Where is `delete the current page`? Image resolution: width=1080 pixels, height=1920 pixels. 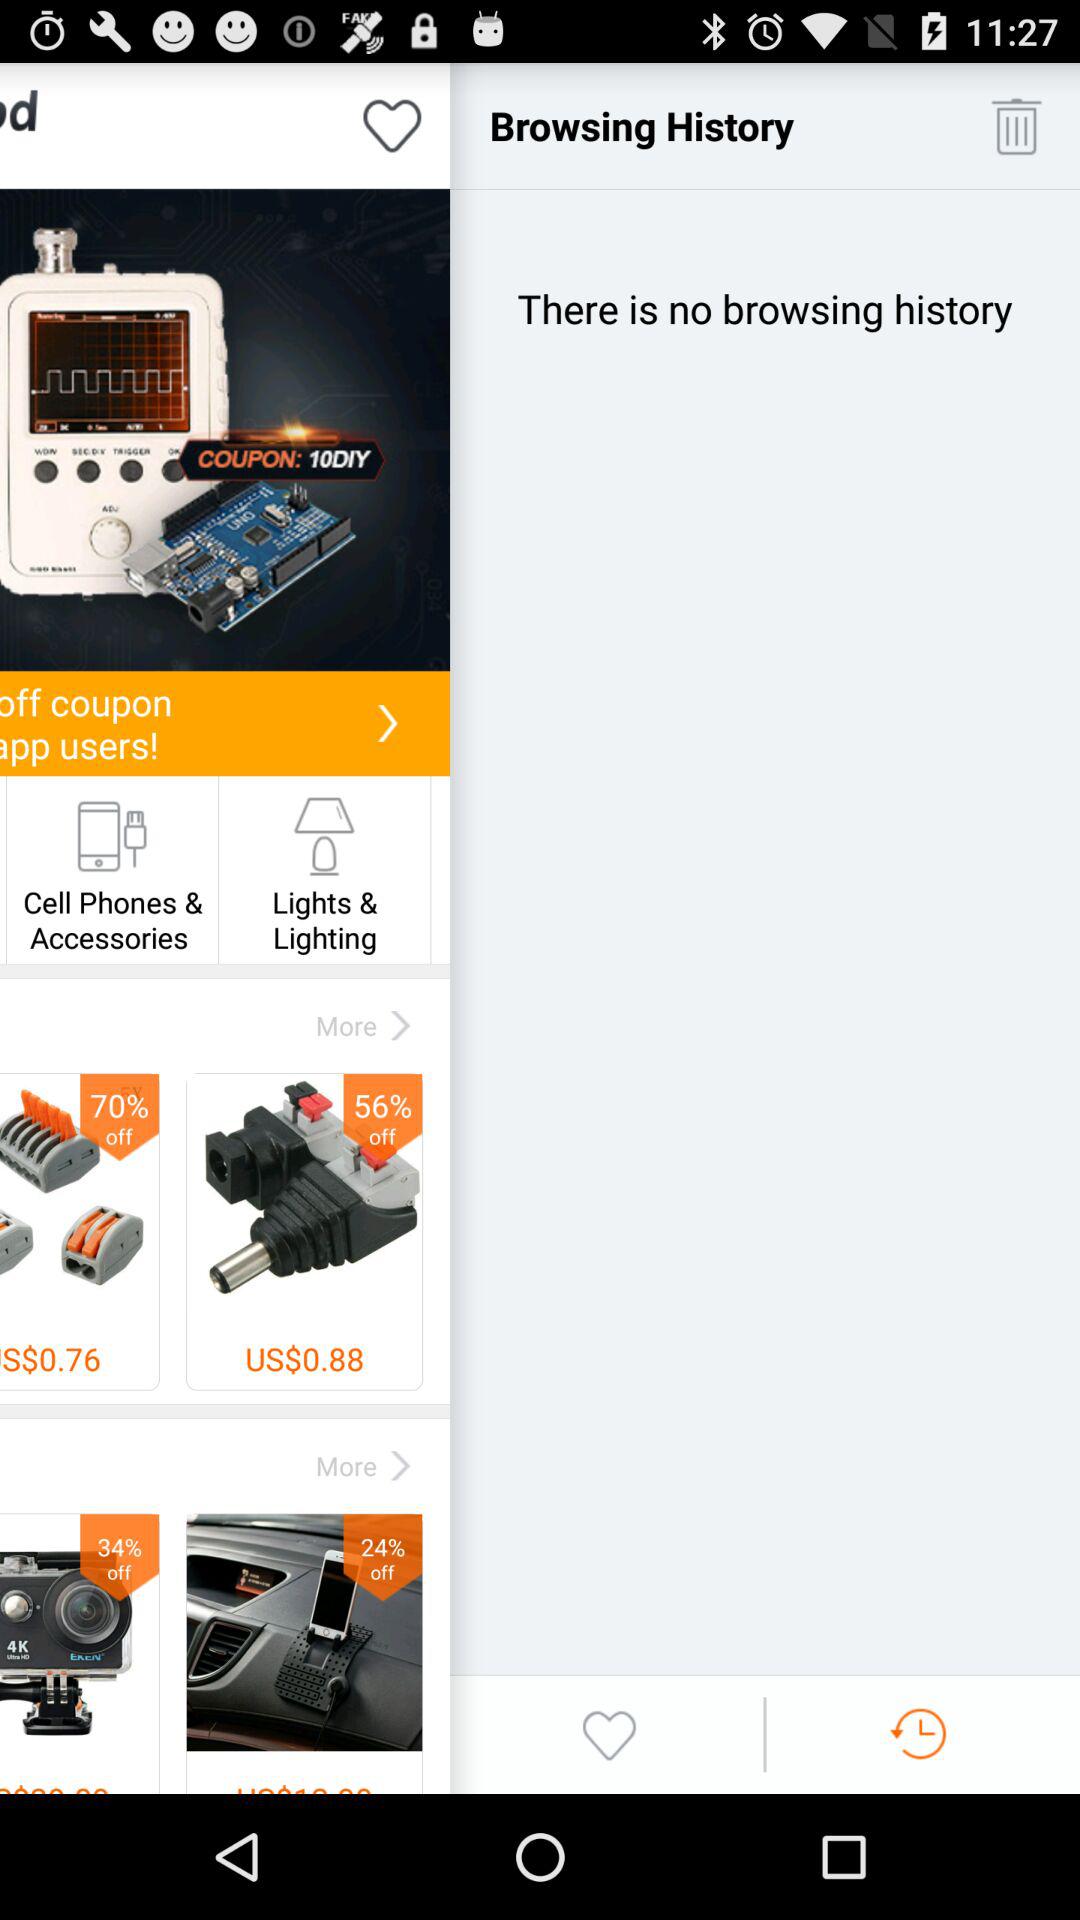 delete the current page is located at coordinates (1016, 126).